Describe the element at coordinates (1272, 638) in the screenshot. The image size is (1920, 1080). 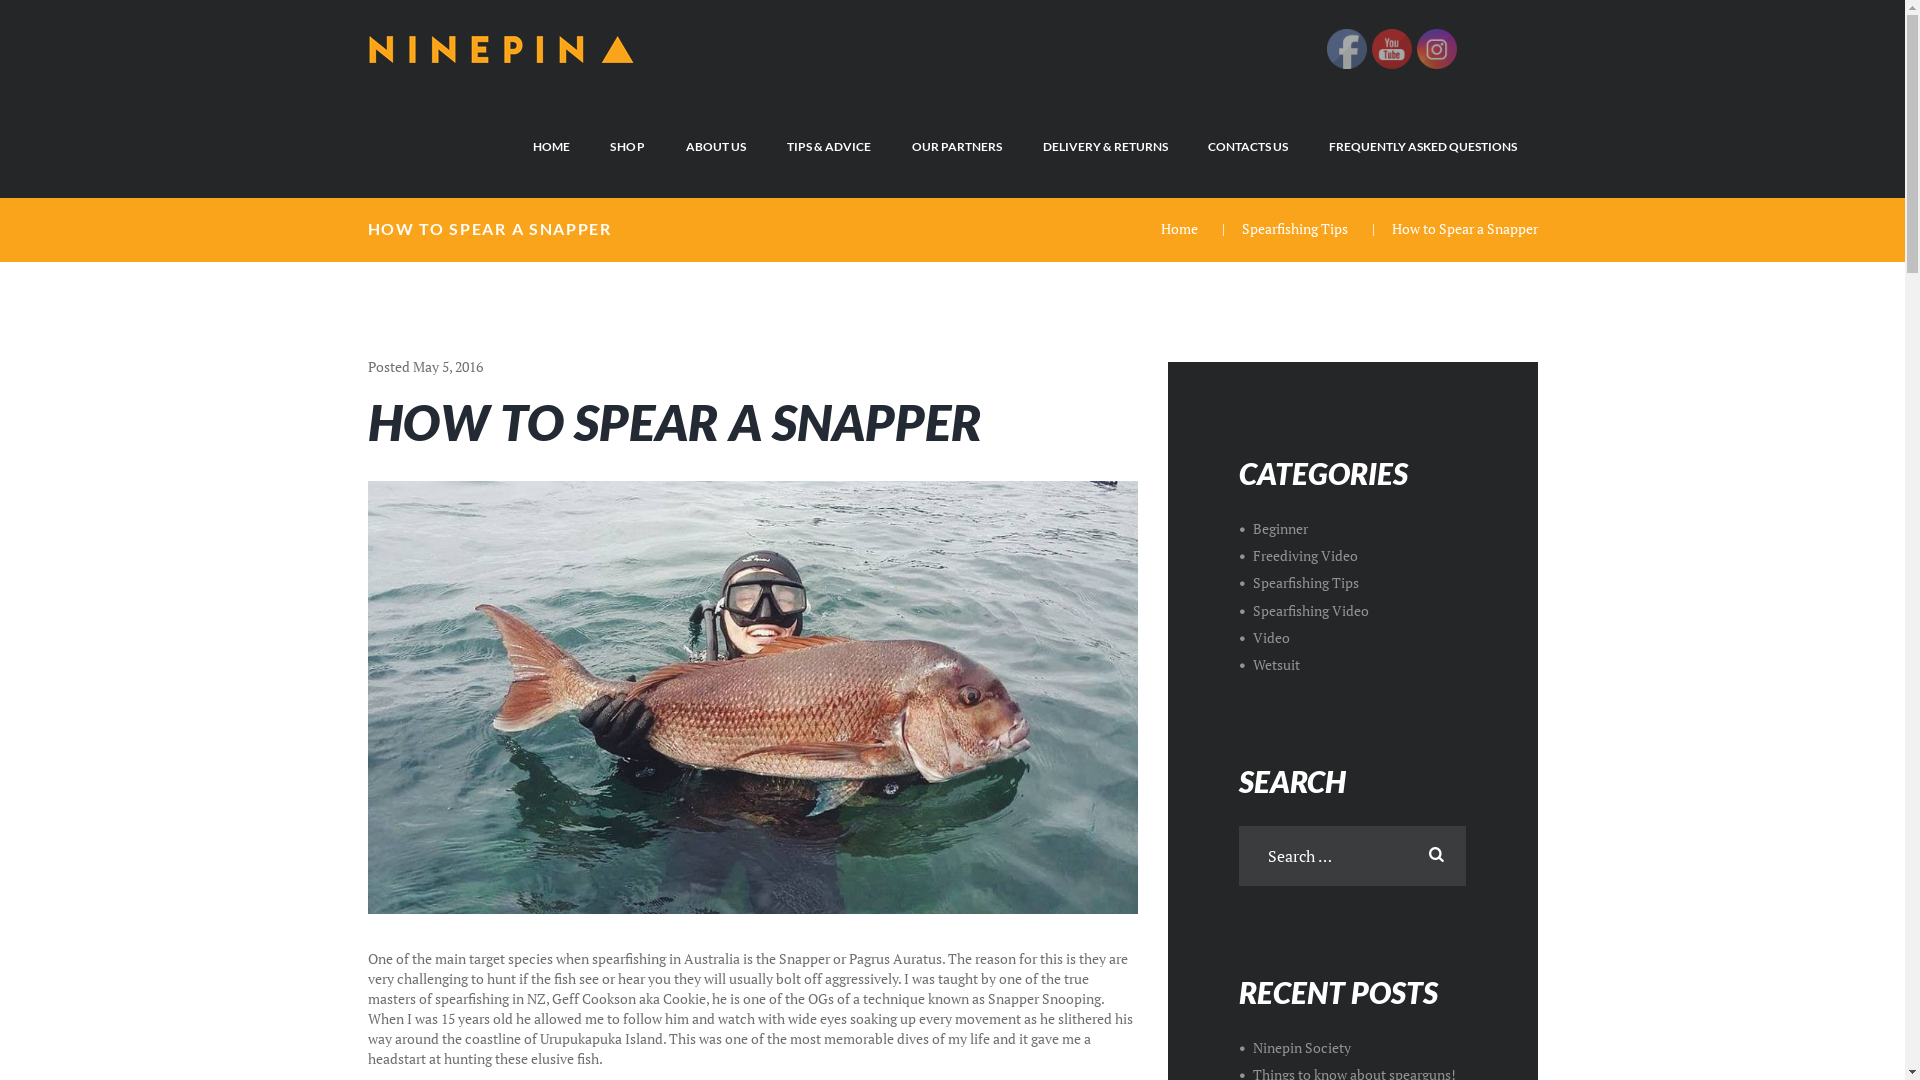
I see `Video` at that location.